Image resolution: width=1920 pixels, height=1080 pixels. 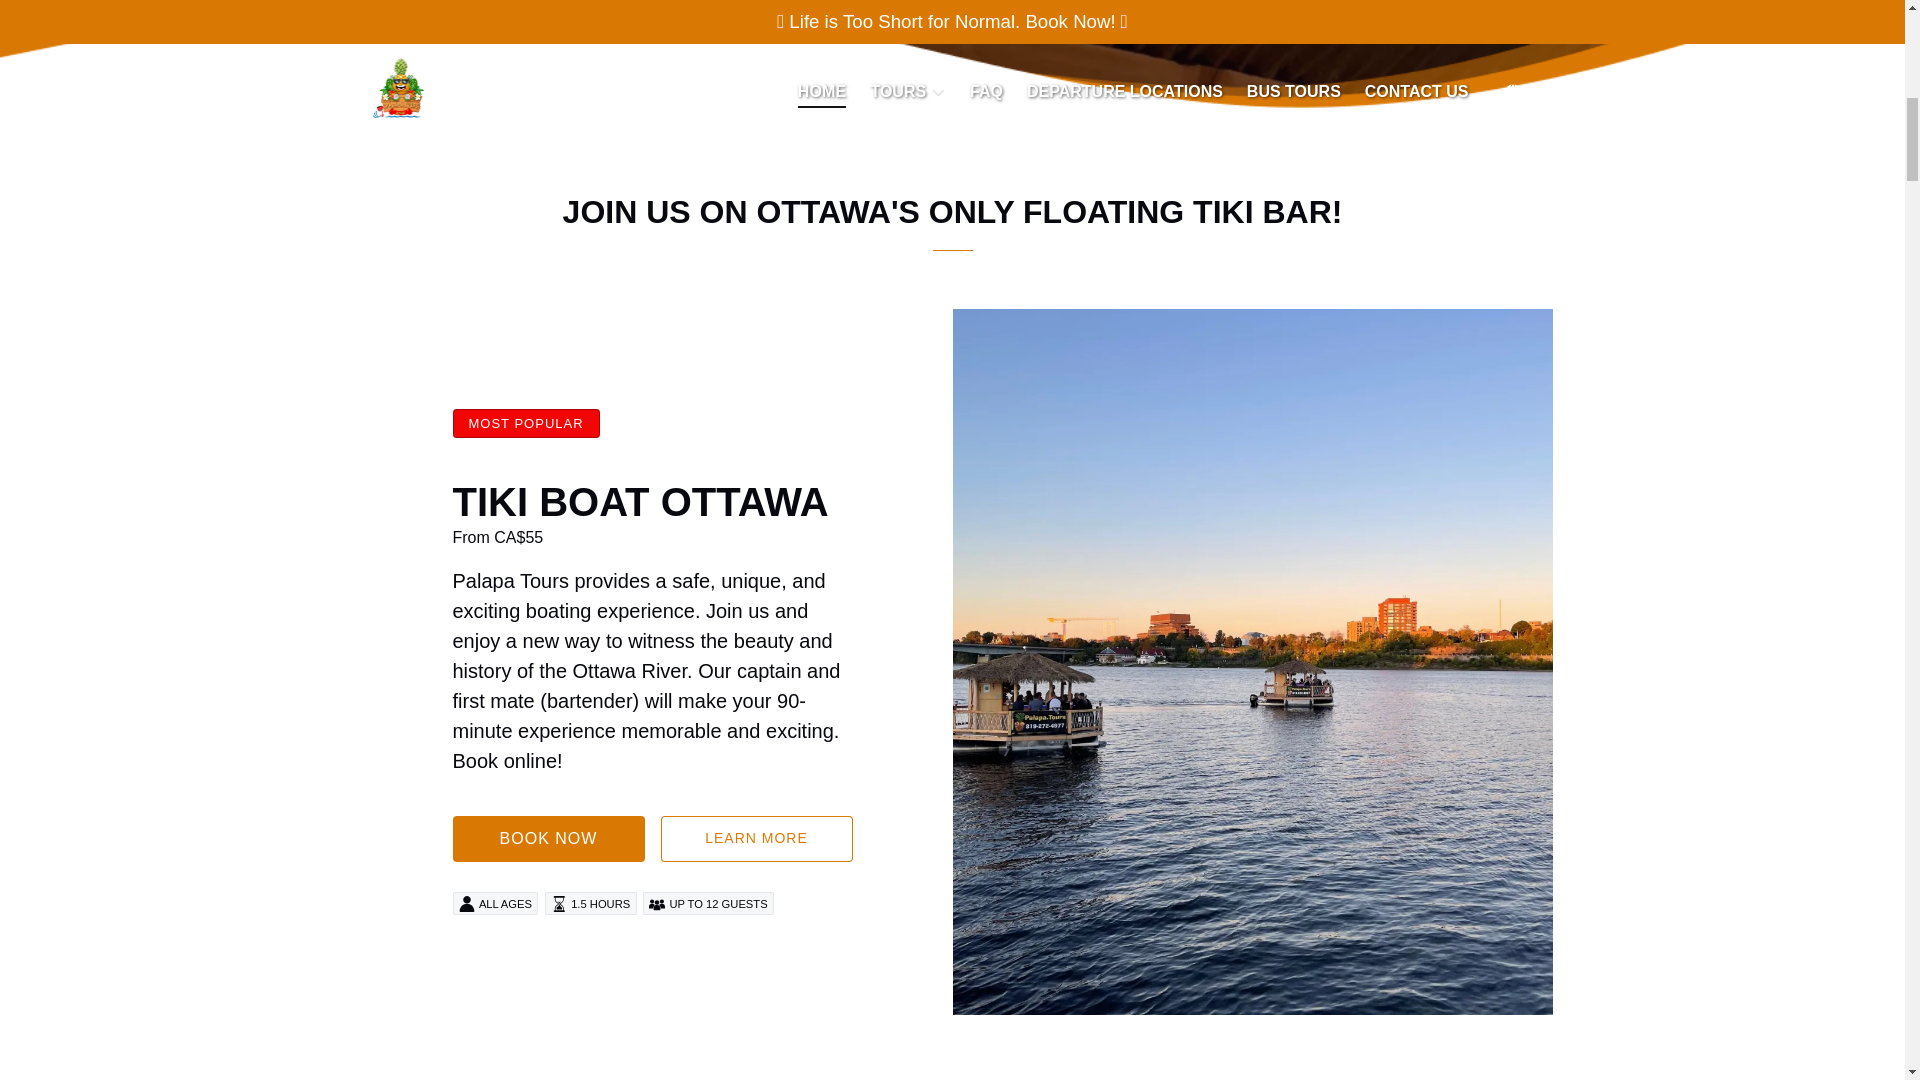 What do you see at coordinates (547, 838) in the screenshot?
I see `BOOK NOW` at bounding box center [547, 838].